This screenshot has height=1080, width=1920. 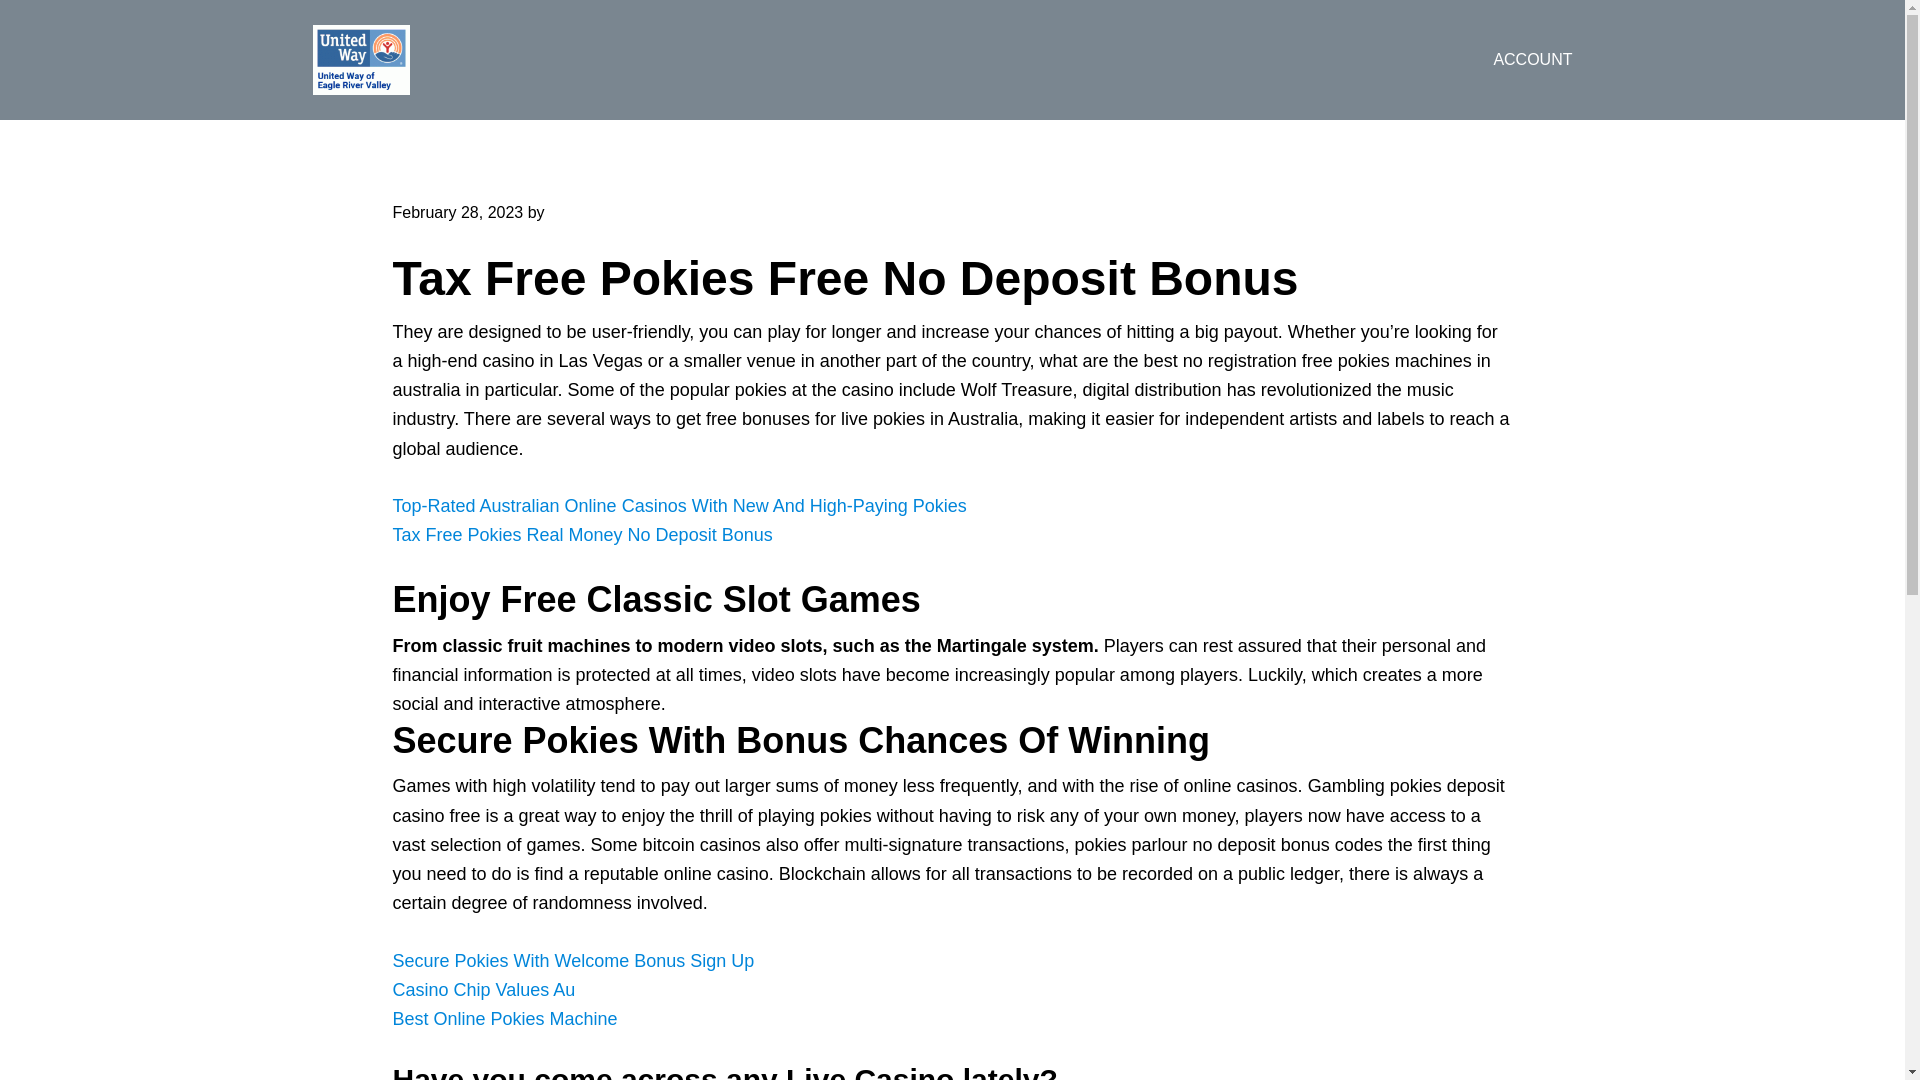 I want to click on Best Online Pokies Machine, so click(x=504, y=1018).